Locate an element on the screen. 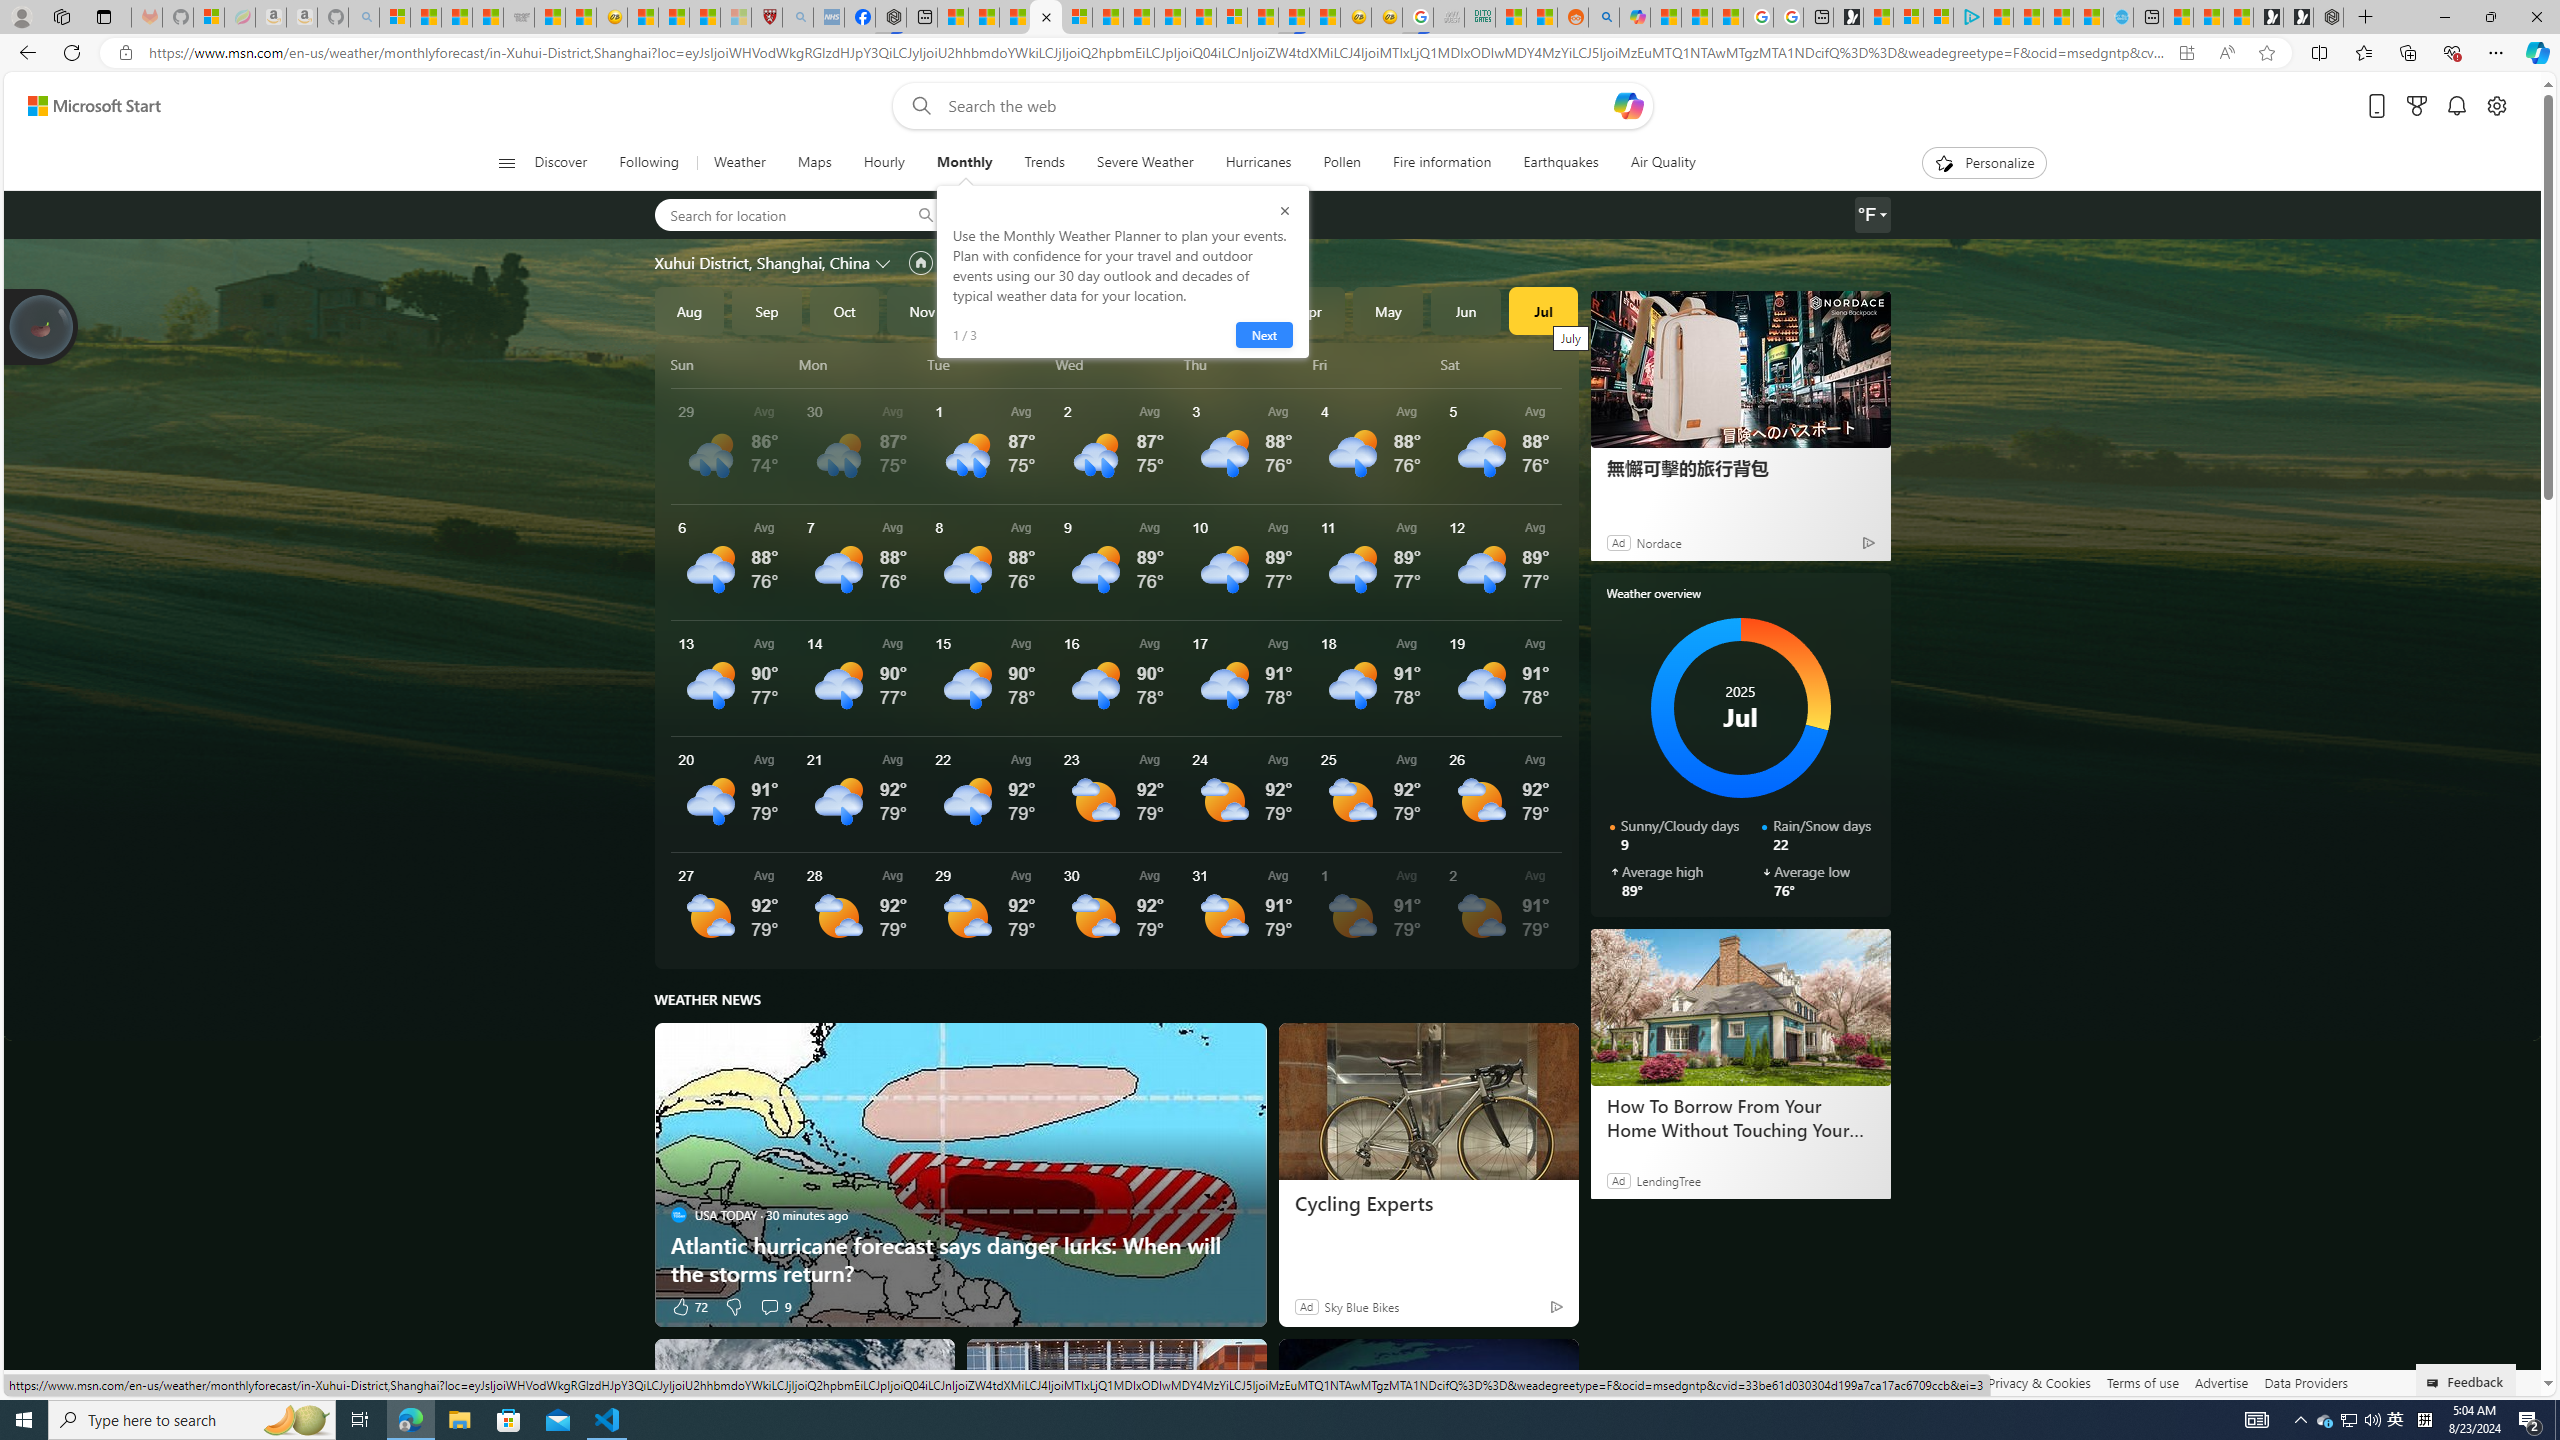 The height and width of the screenshot is (1440, 2560). Hurricanes is located at coordinates (1259, 163).